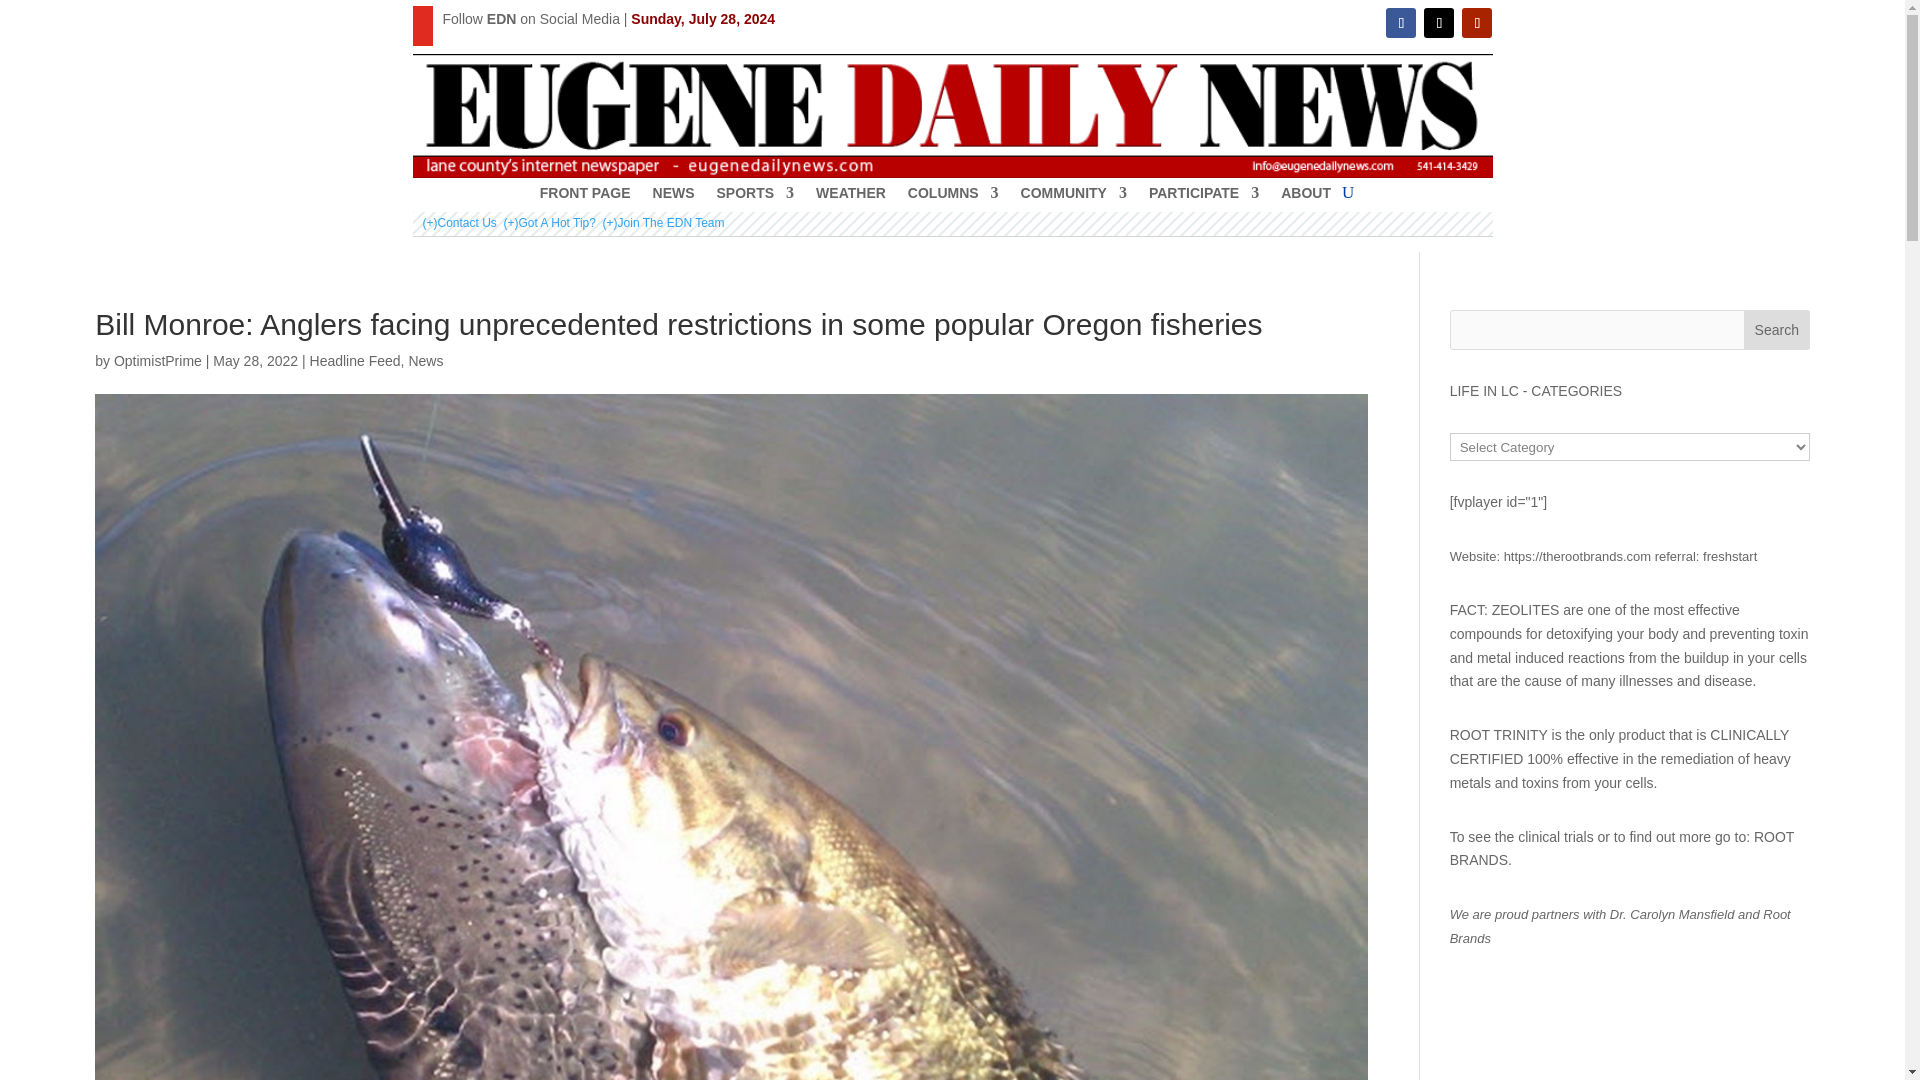 This screenshot has width=1920, height=1080. I want to click on COMMUNITY, so click(1074, 196).